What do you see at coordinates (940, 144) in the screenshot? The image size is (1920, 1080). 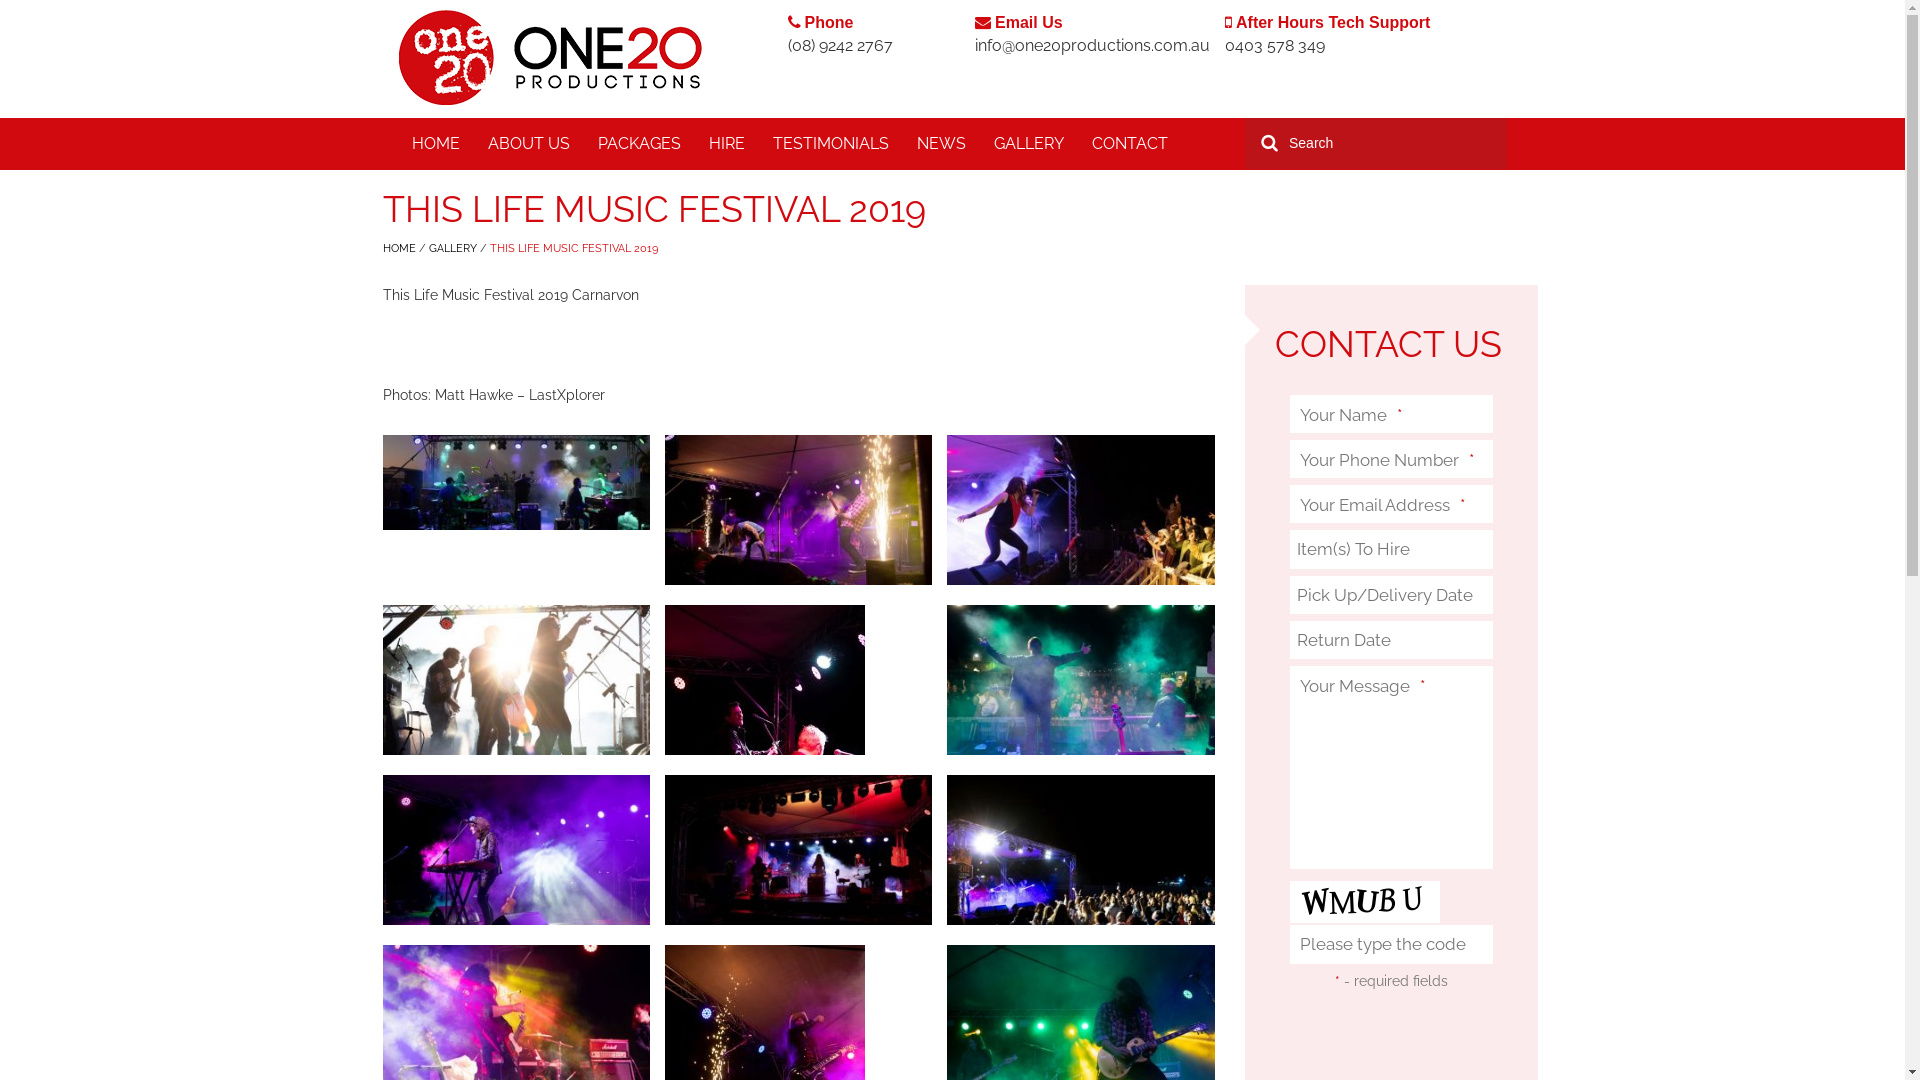 I see `NEWS` at bounding box center [940, 144].